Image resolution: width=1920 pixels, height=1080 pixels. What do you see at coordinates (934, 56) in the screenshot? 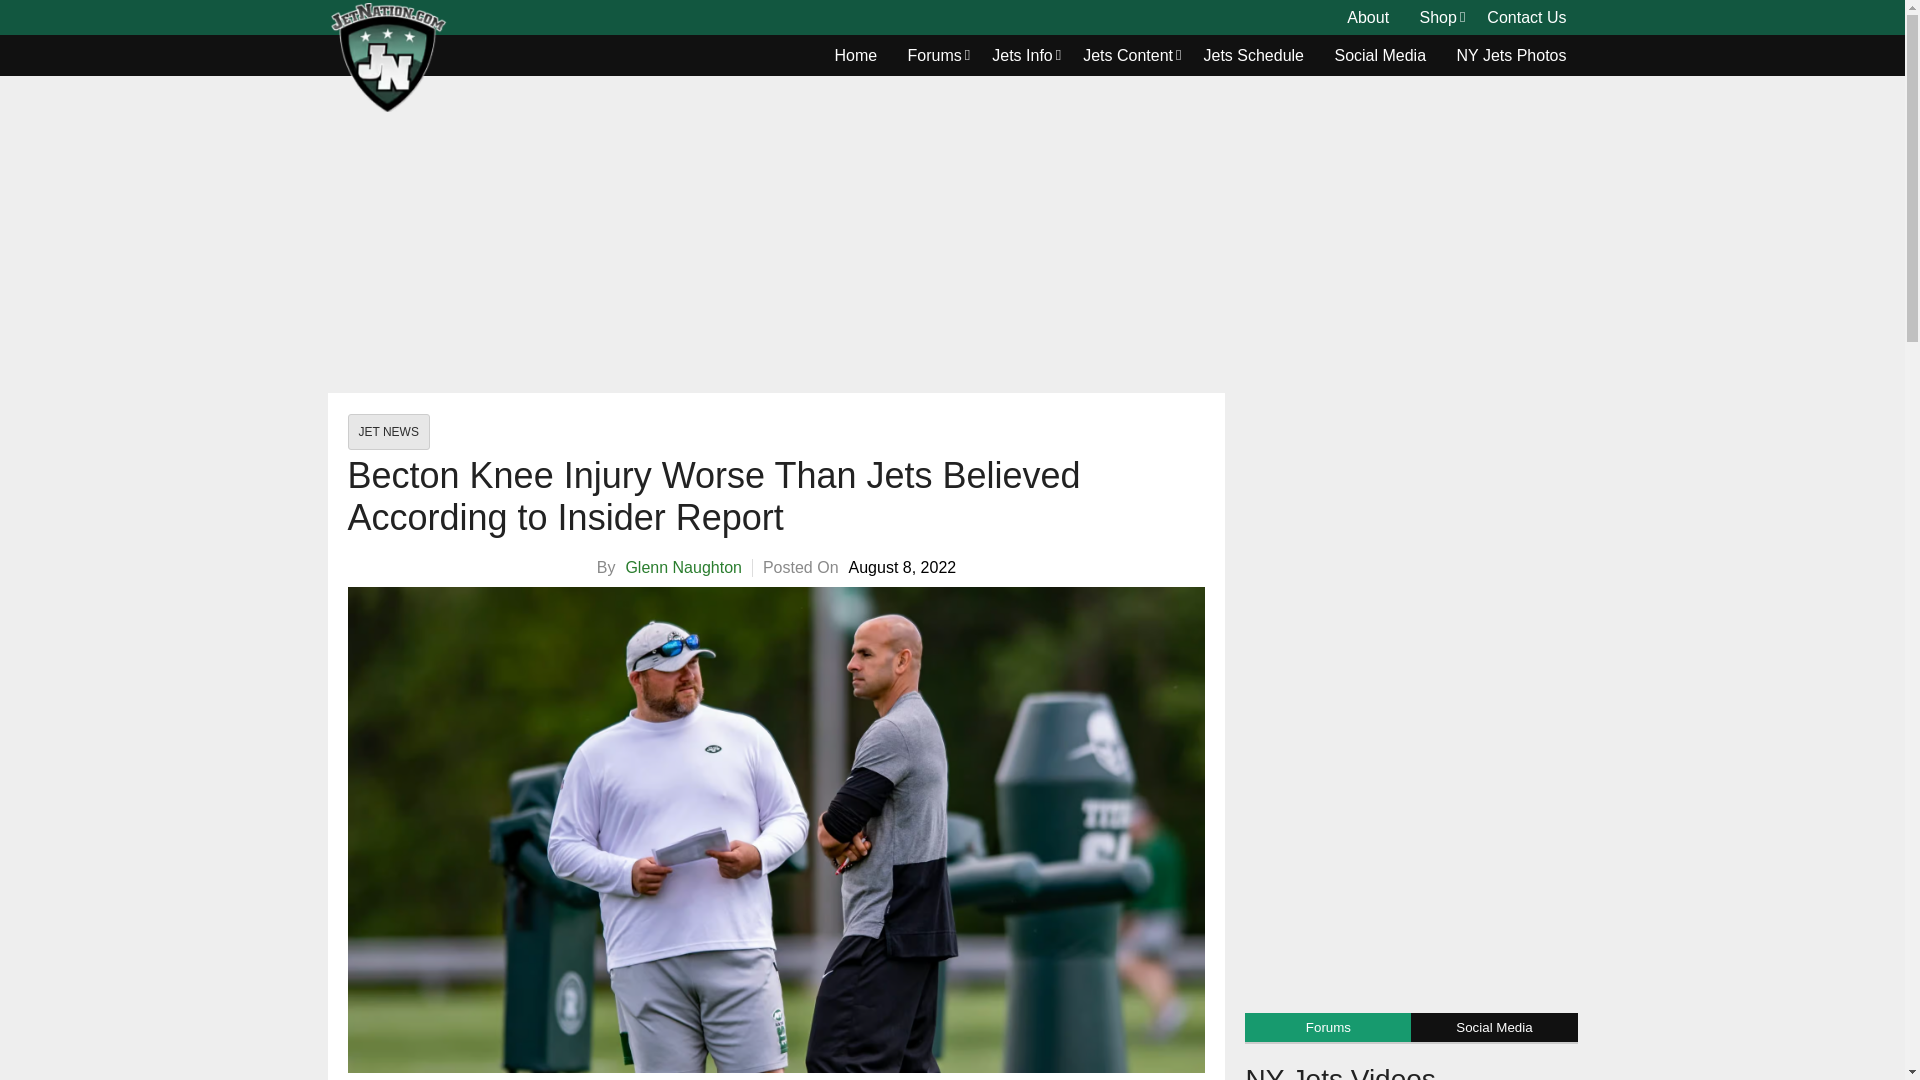
I see `Forums` at bounding box center [934, 56].